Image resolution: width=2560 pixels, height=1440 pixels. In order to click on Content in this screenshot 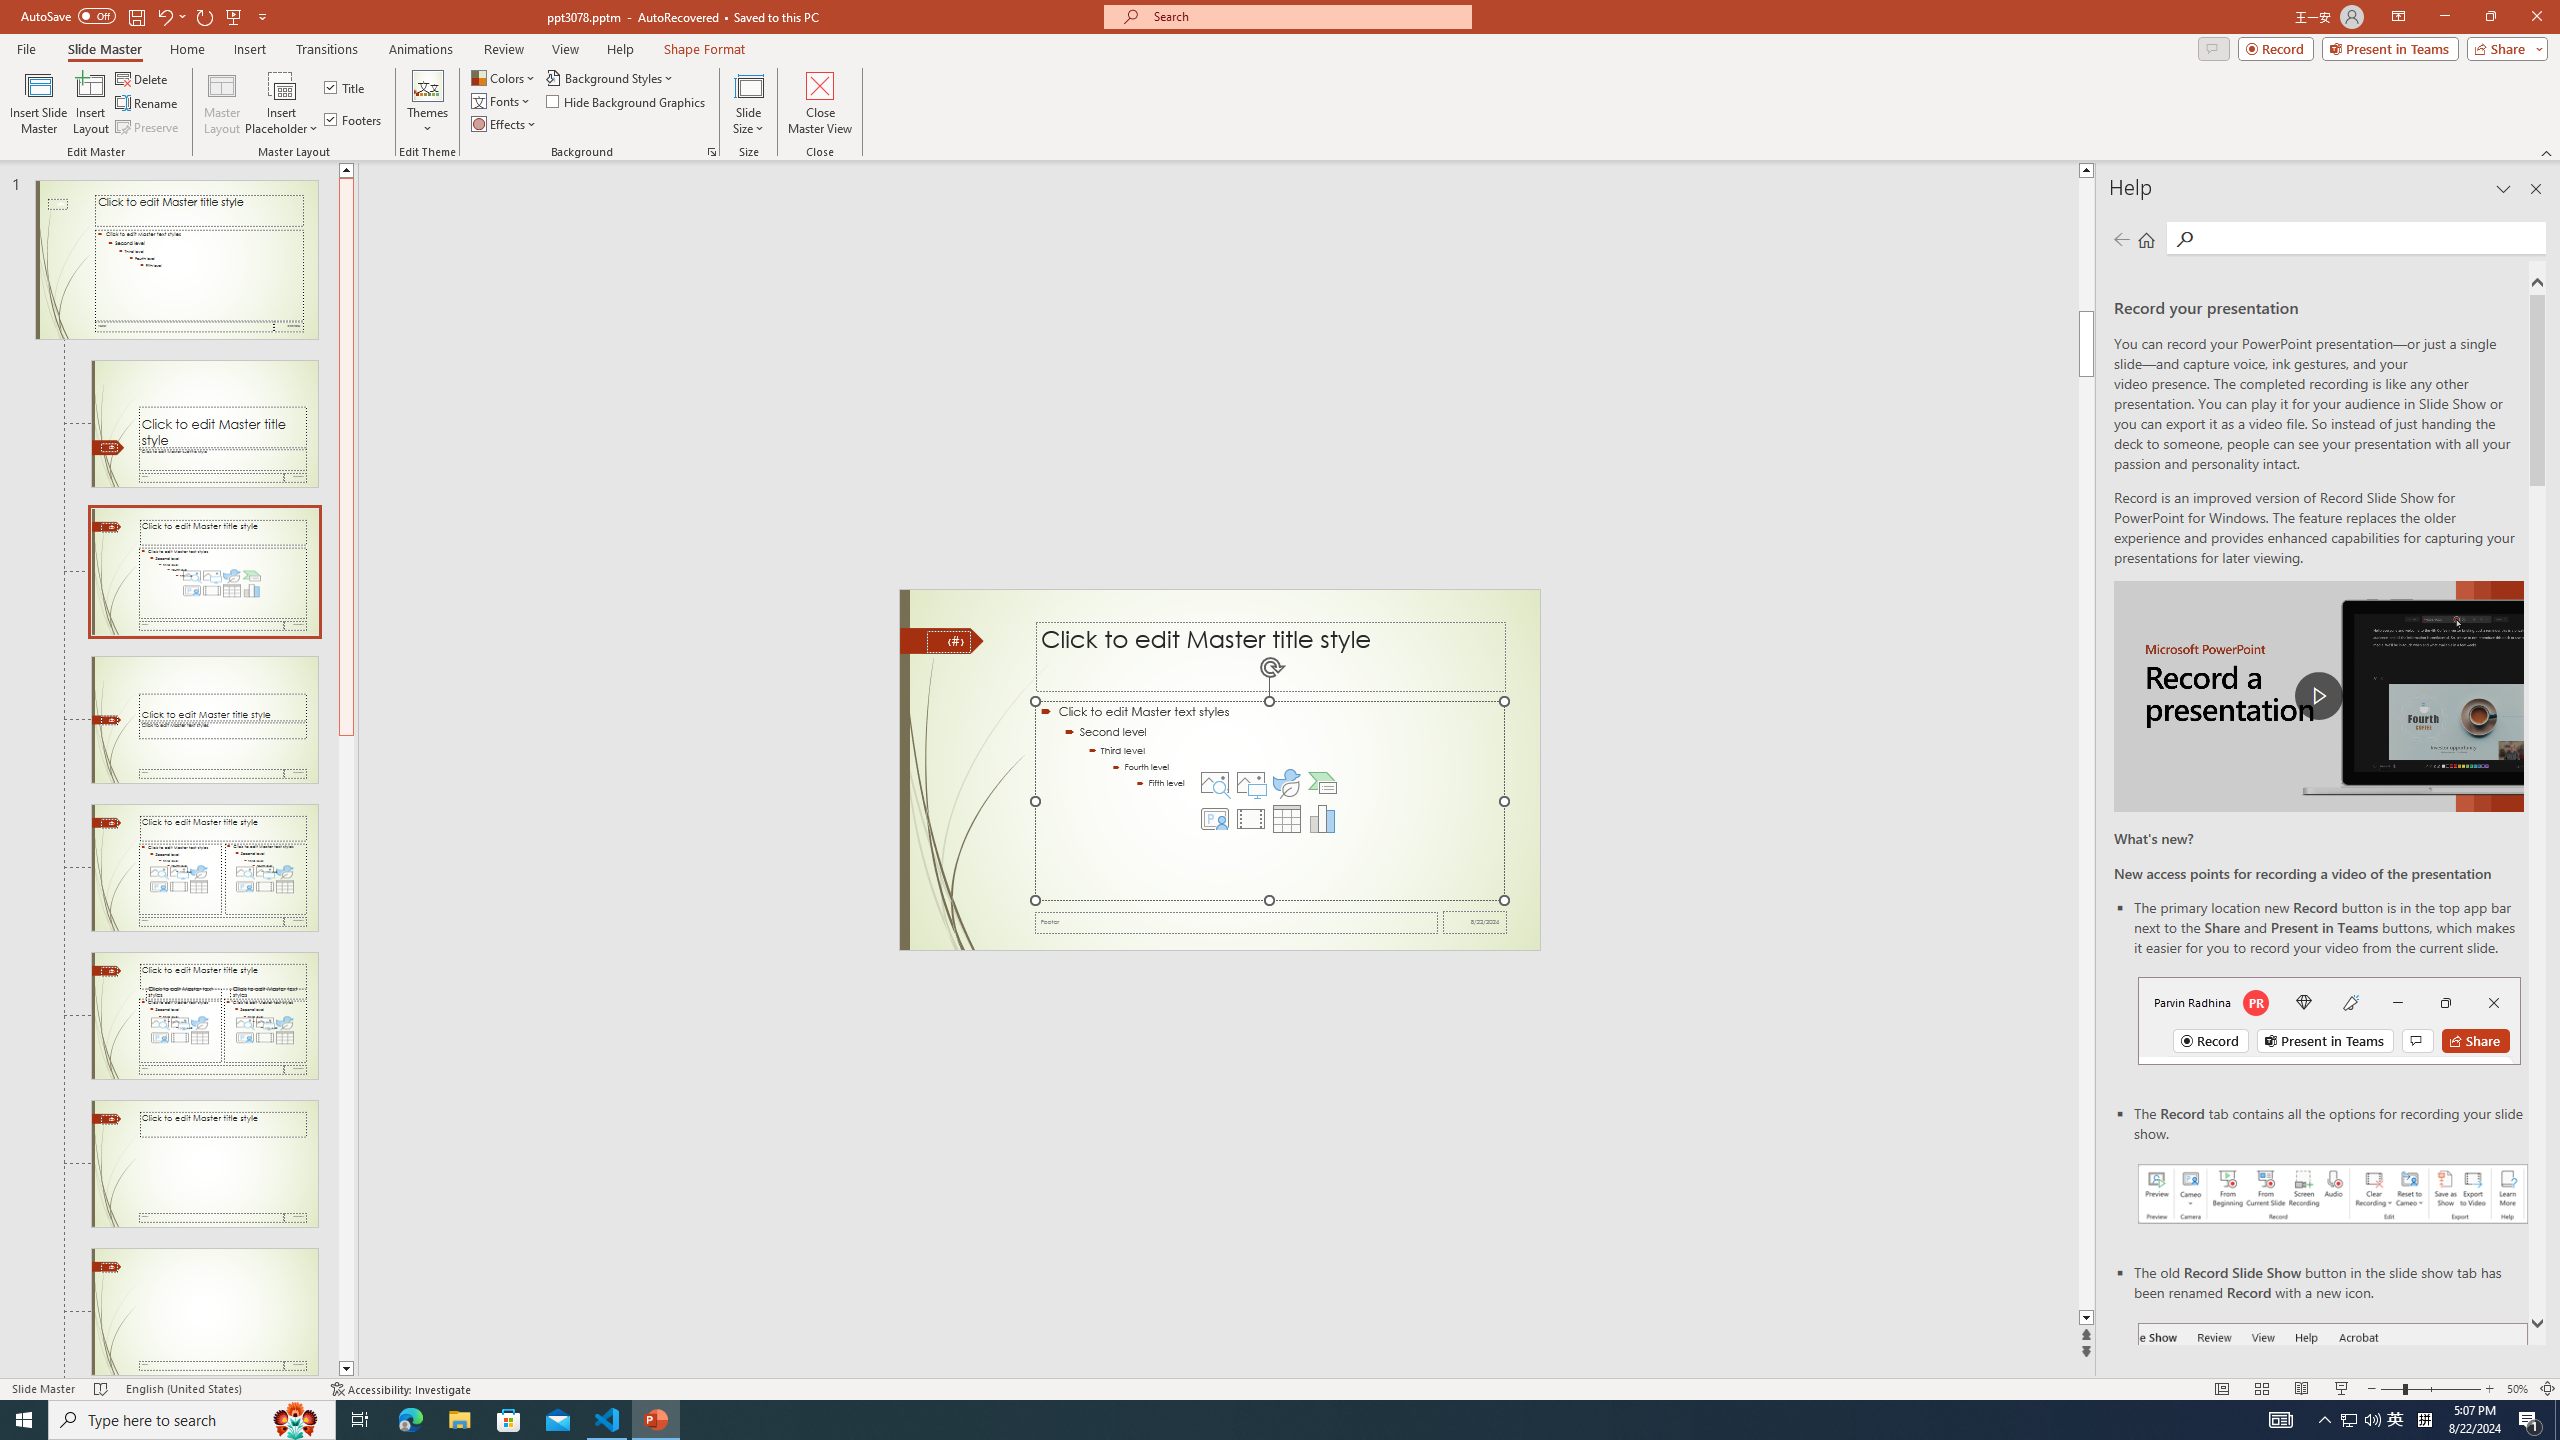, I will do `click(282, 85)`.